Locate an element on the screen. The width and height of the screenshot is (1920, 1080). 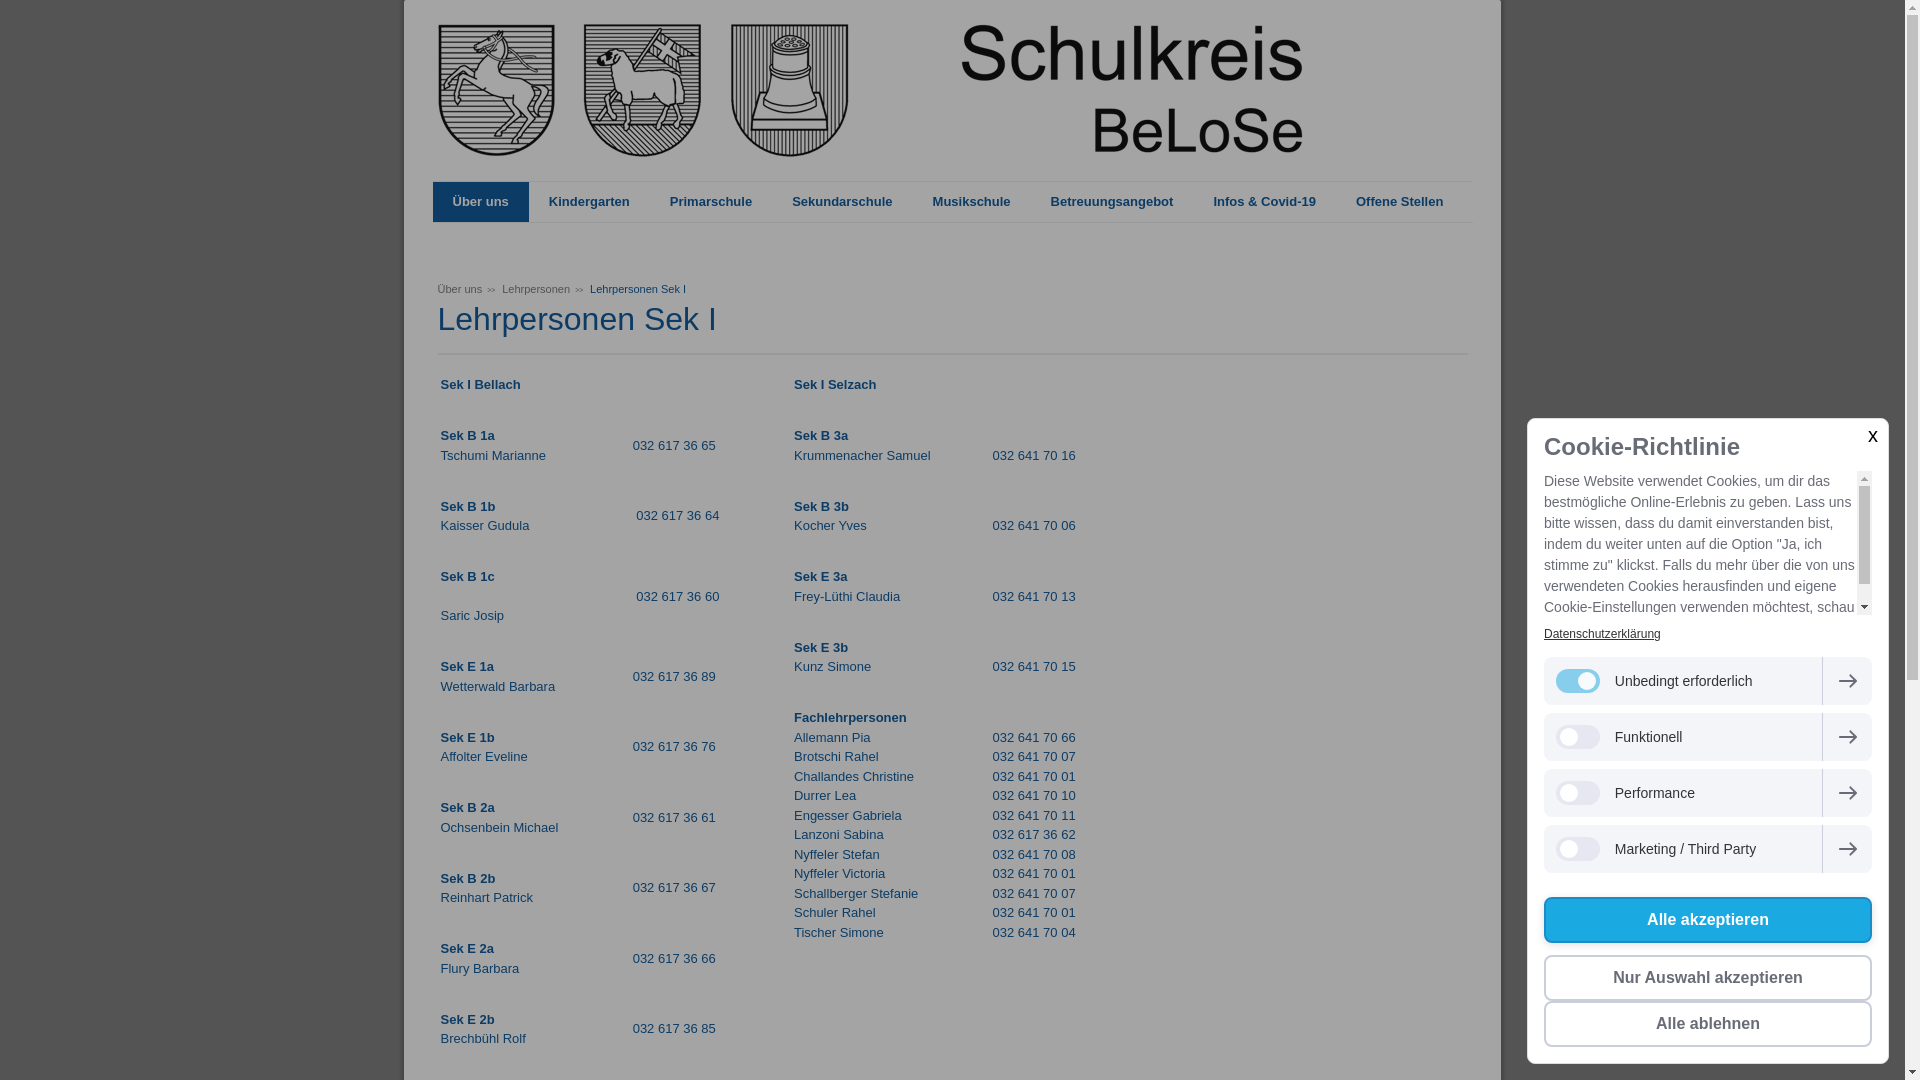
Betreuungsangebot is located at coordinates (1112, 202).